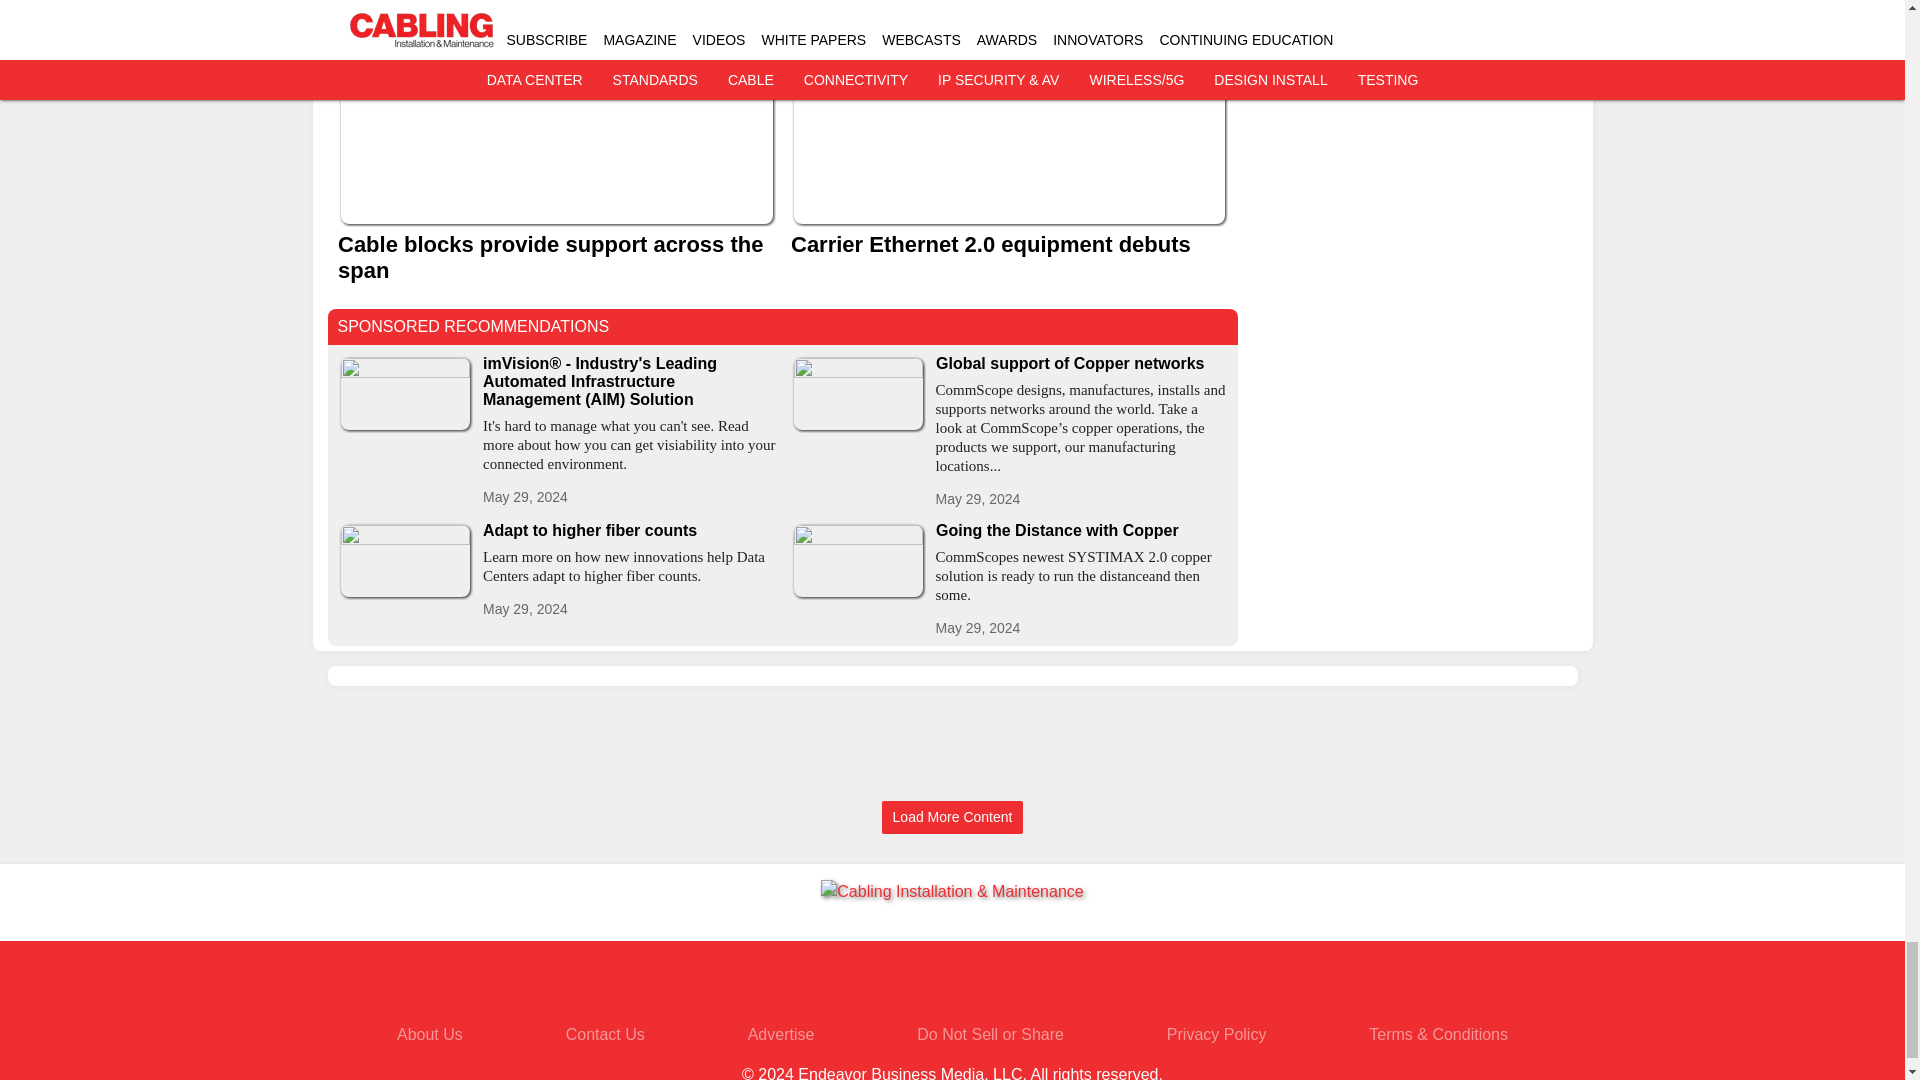 The image size is (1920, 1080). Describe the element at coordinates (1082, 530) in the screenshot. I see `Going the Distance with Copper` at that location.